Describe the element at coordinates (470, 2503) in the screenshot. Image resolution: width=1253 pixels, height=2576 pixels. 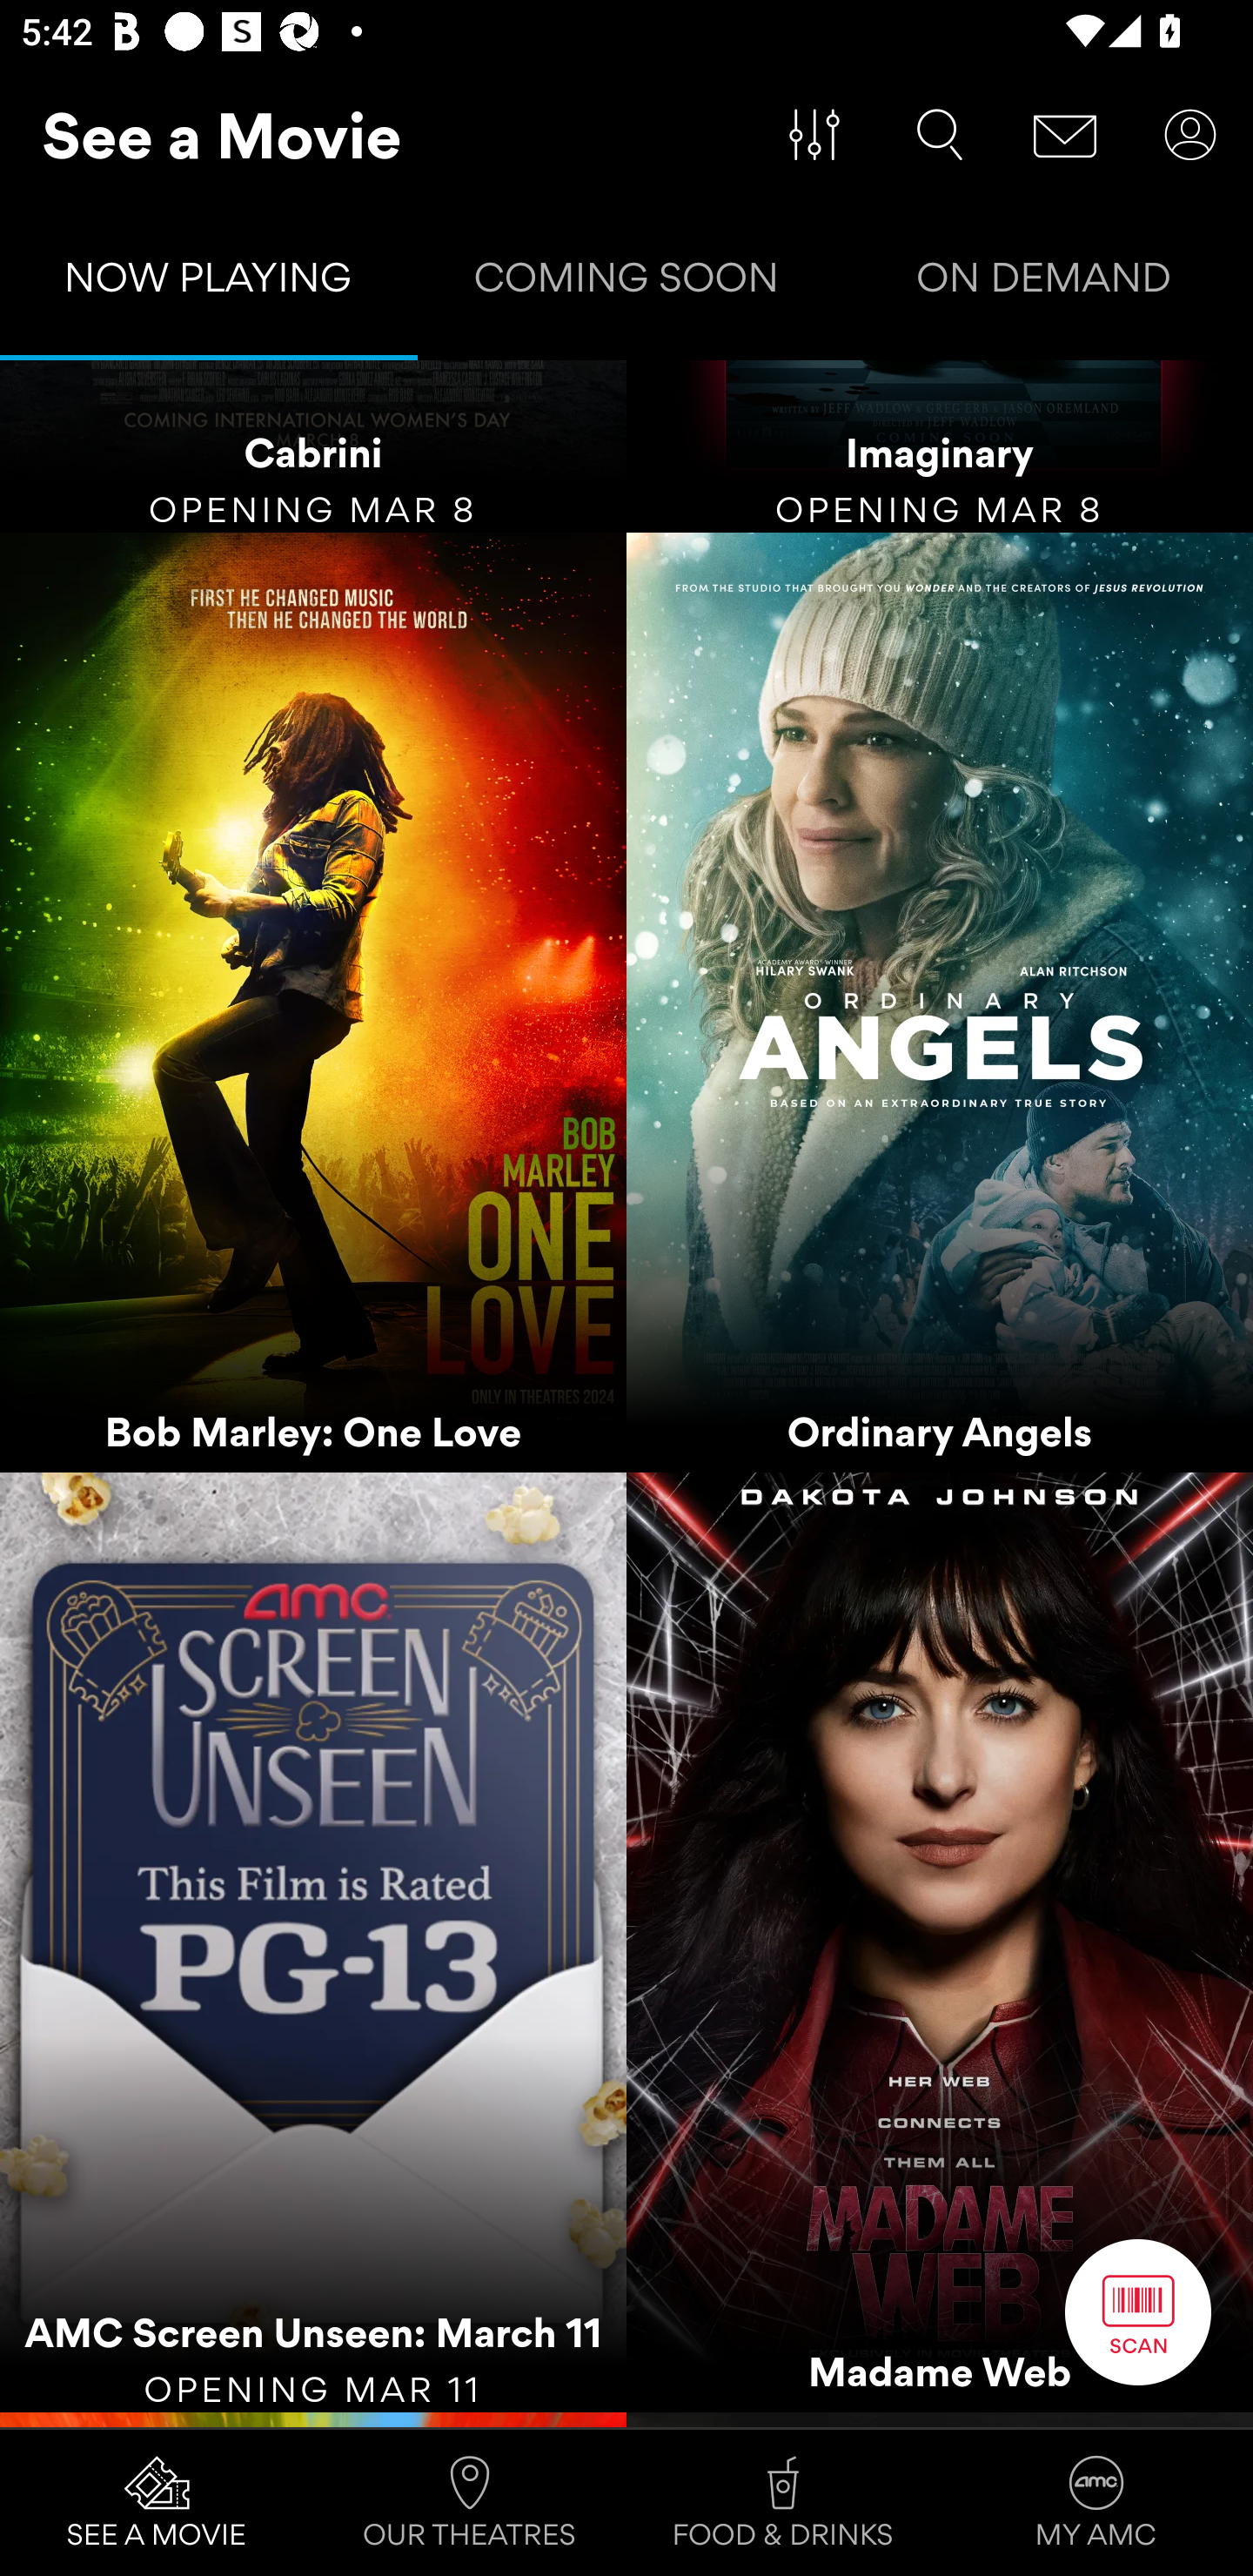
I see `OUR THEATRES
Tab 2 of 4` at that location.